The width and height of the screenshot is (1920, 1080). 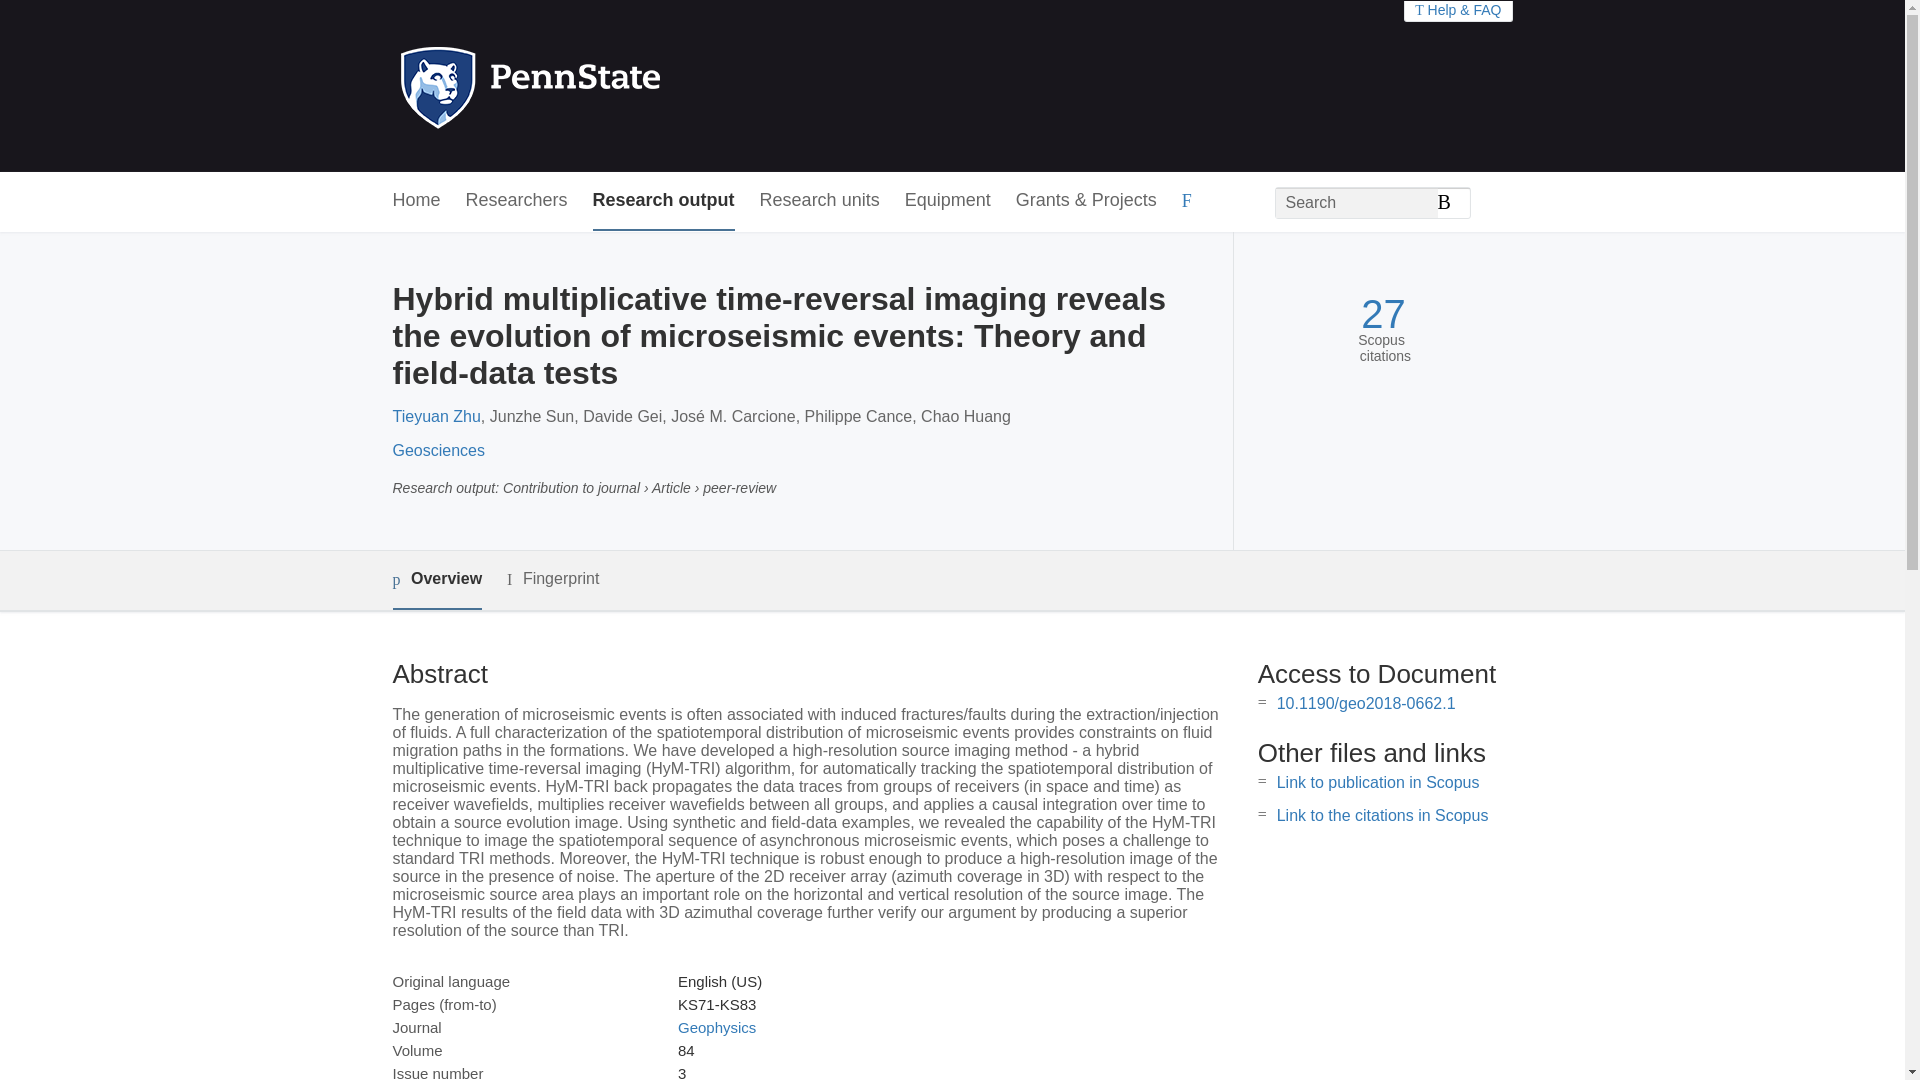 What do you see at coordinates (552, 579) in the screenshot?
I see `Fingerprint` at bounding box center [552, 579].